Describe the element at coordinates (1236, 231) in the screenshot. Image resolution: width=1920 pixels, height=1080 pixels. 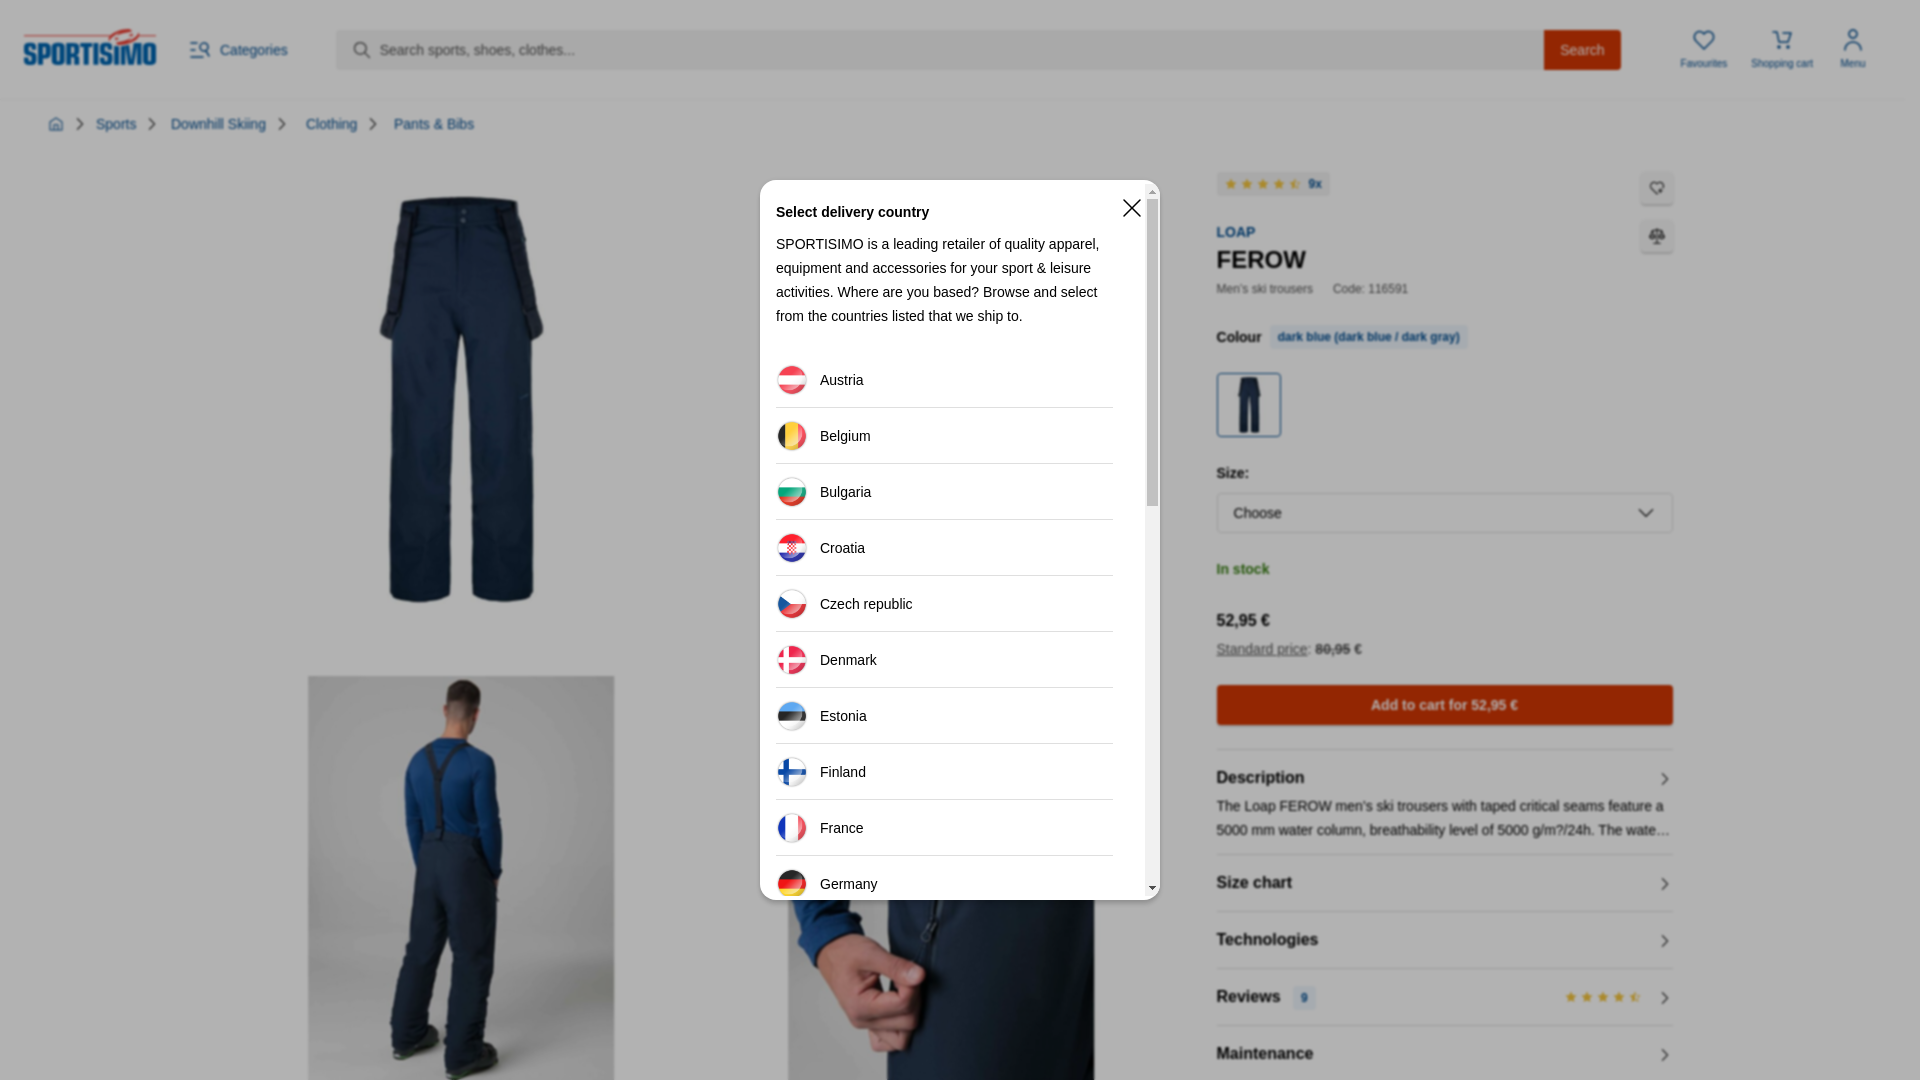
I see `LOAP` at that location.